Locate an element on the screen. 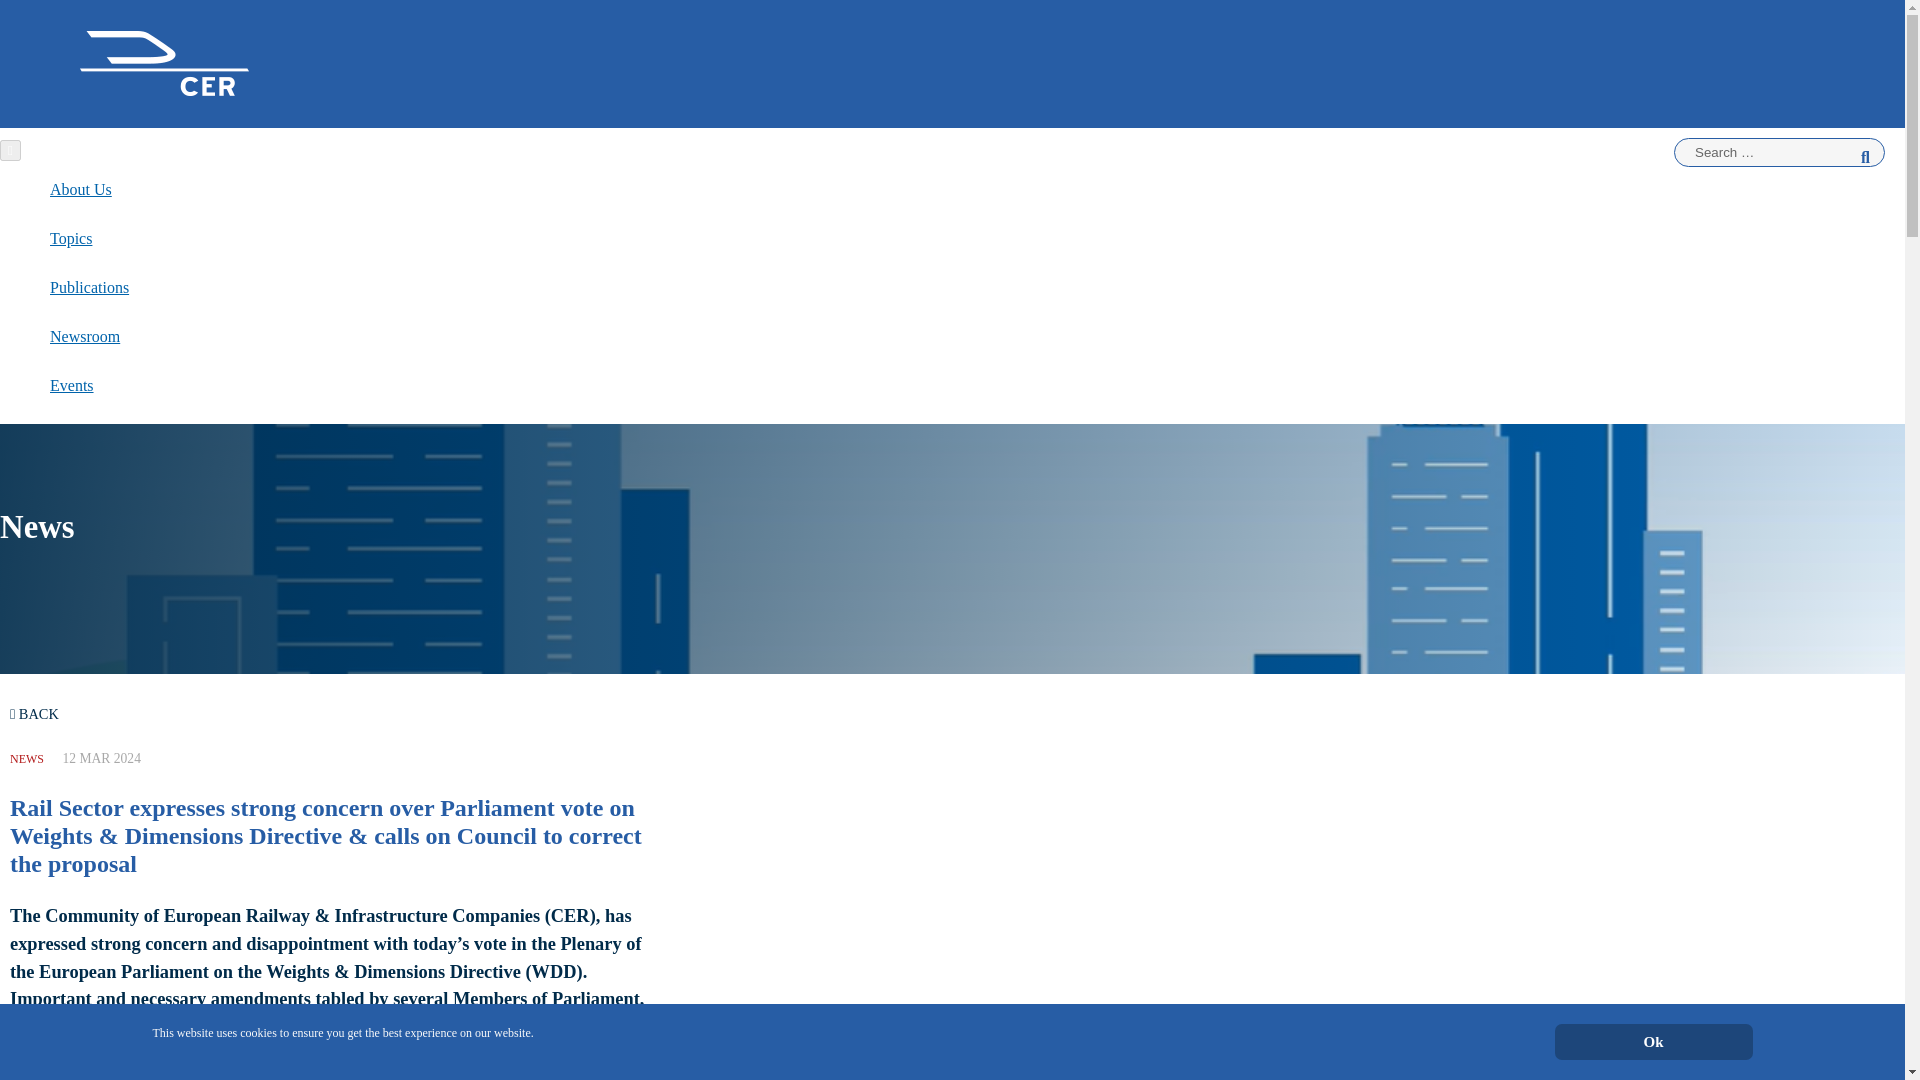 The height and width of the screenshot is (1080, 1920). About Us is located at coordinates (81, 189).